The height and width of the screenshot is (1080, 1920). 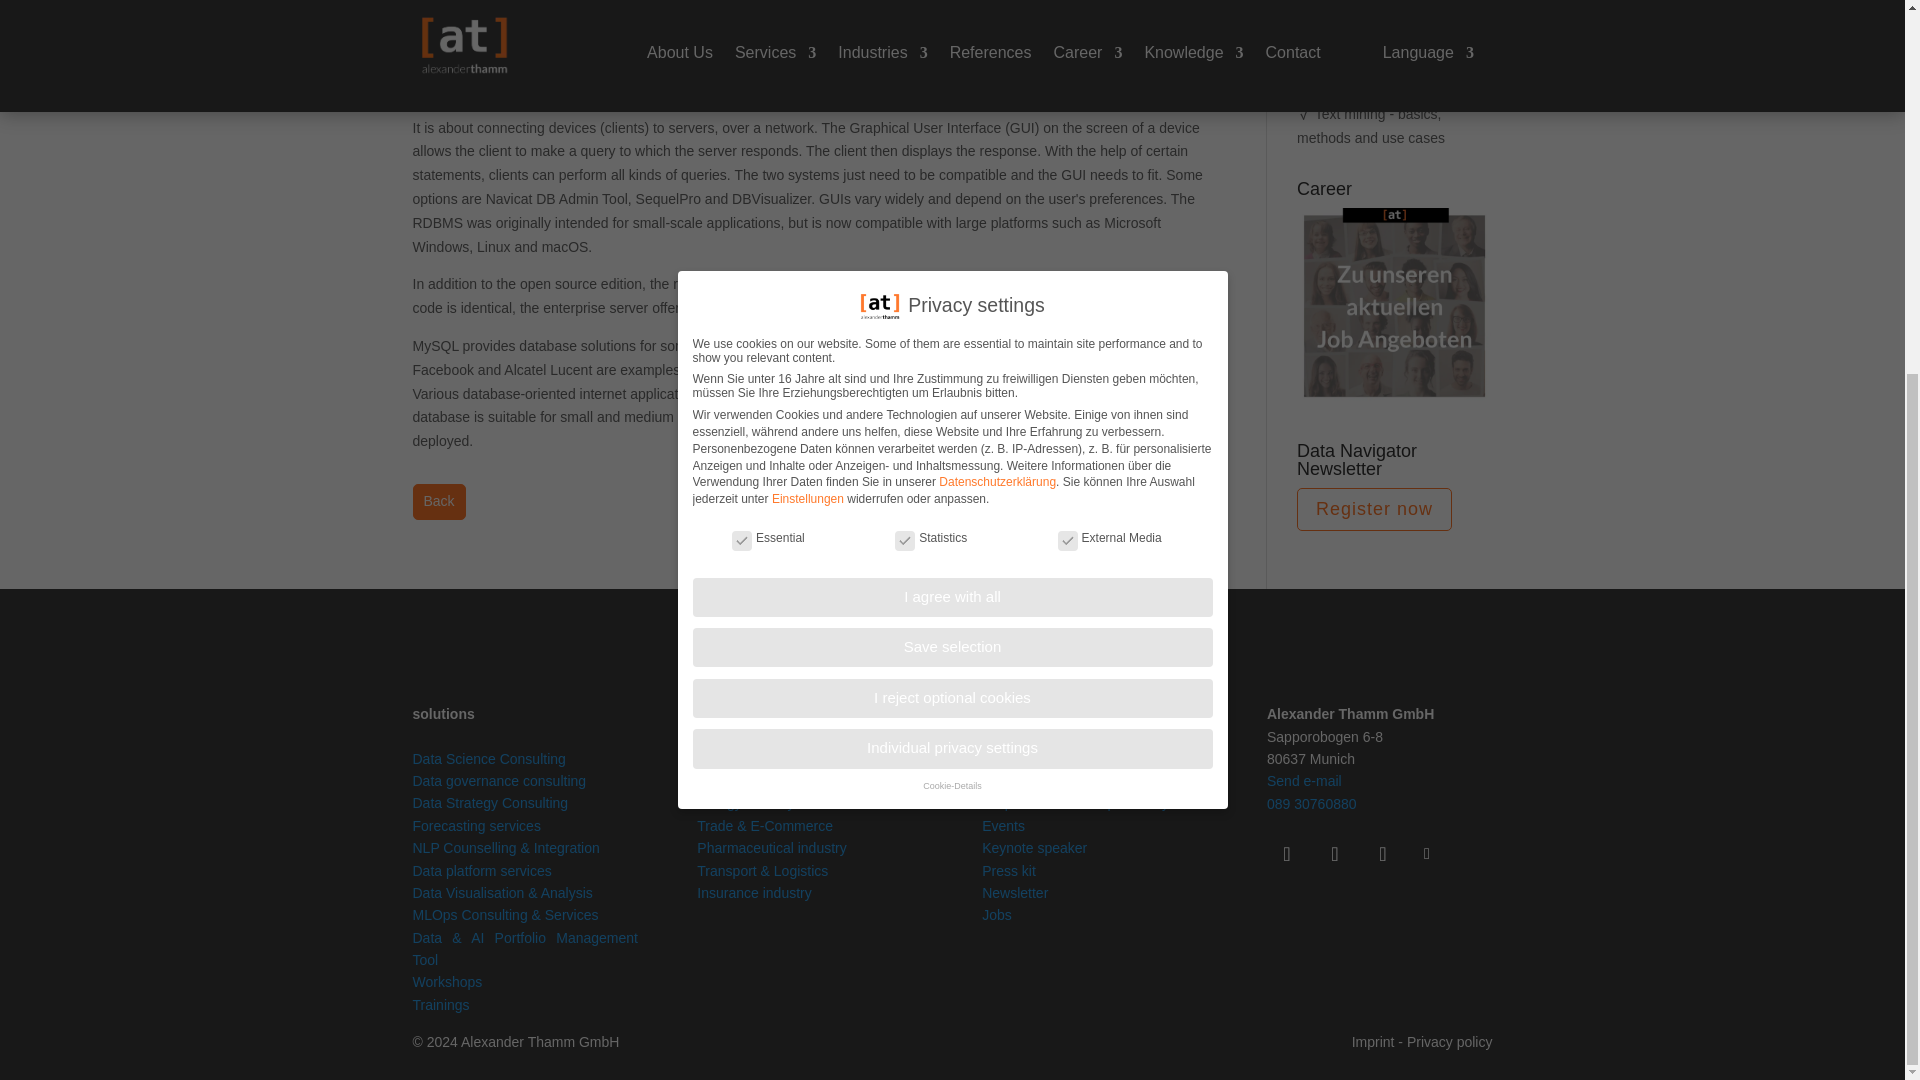 I want to click on Follow on Instagram, so click(x=1335, y=853).